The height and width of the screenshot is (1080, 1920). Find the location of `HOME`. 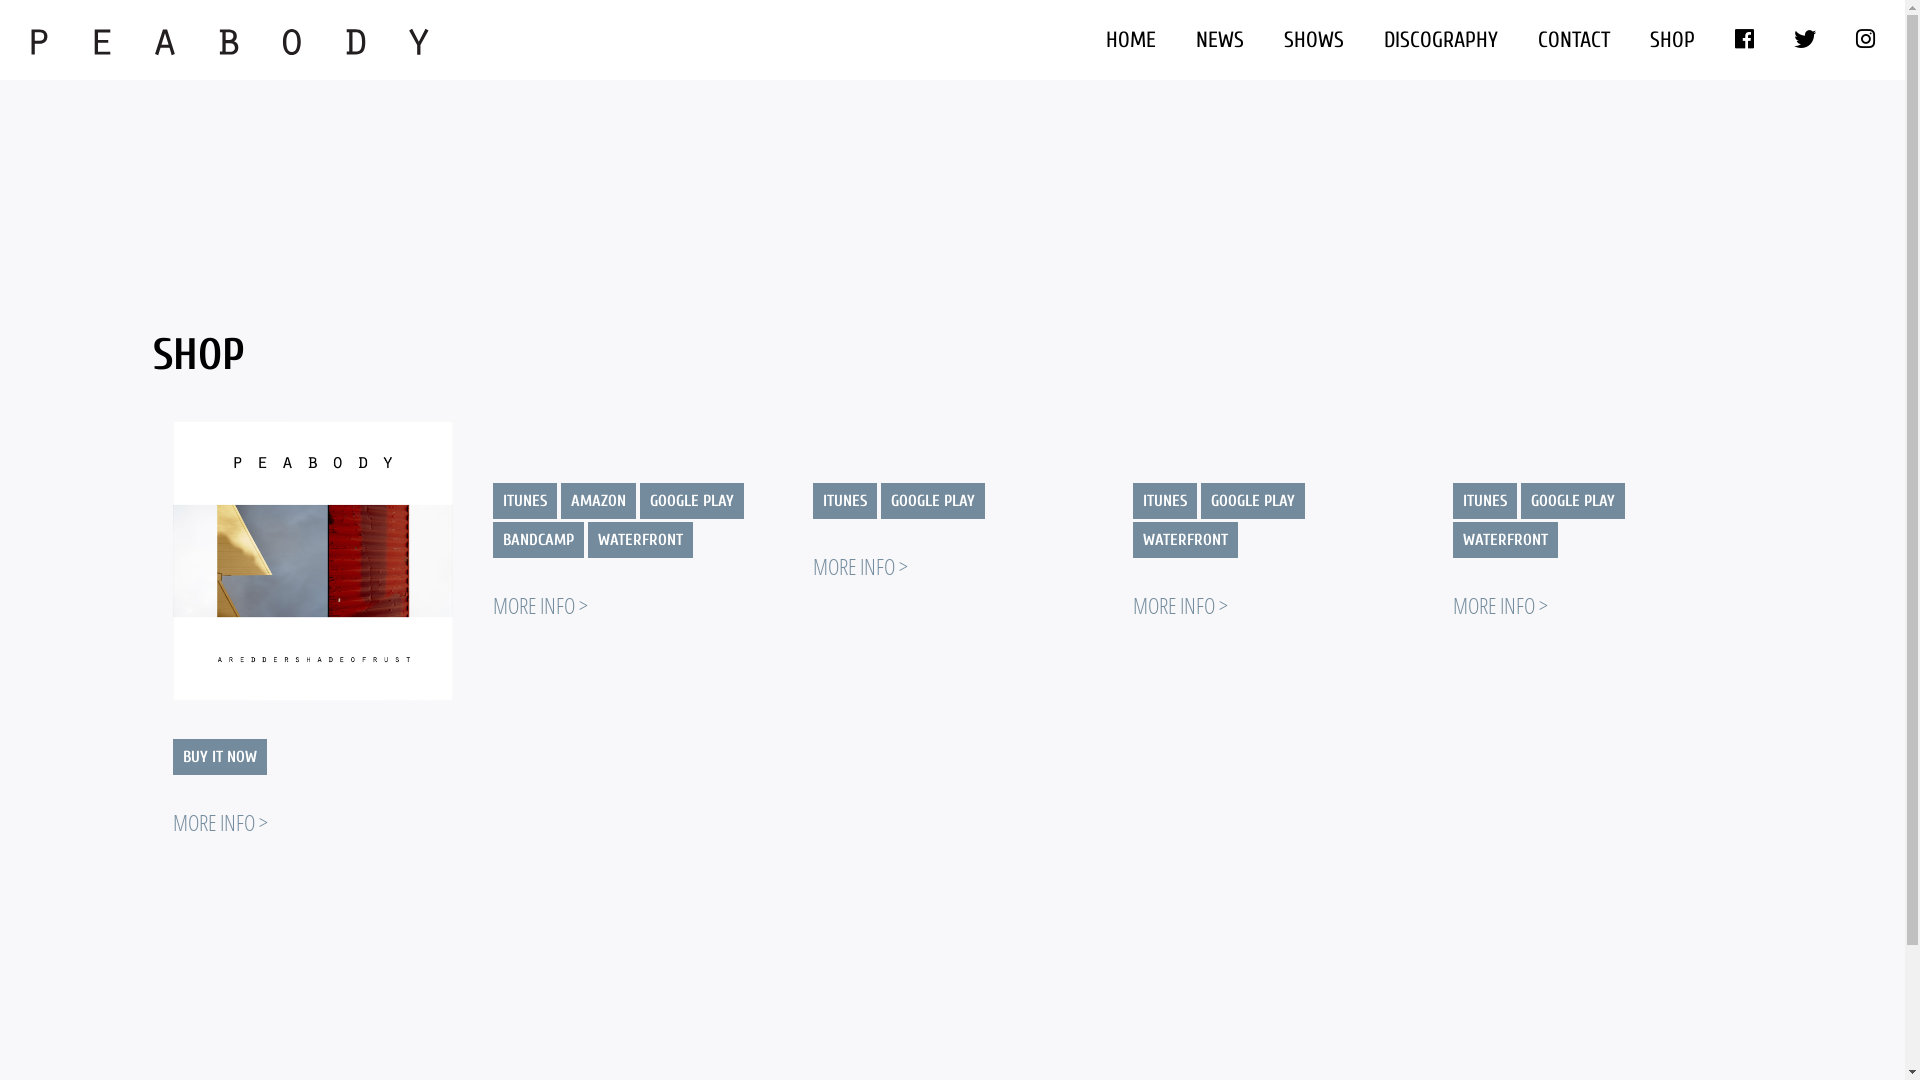

HOME is located at coordinates (1131, 40).